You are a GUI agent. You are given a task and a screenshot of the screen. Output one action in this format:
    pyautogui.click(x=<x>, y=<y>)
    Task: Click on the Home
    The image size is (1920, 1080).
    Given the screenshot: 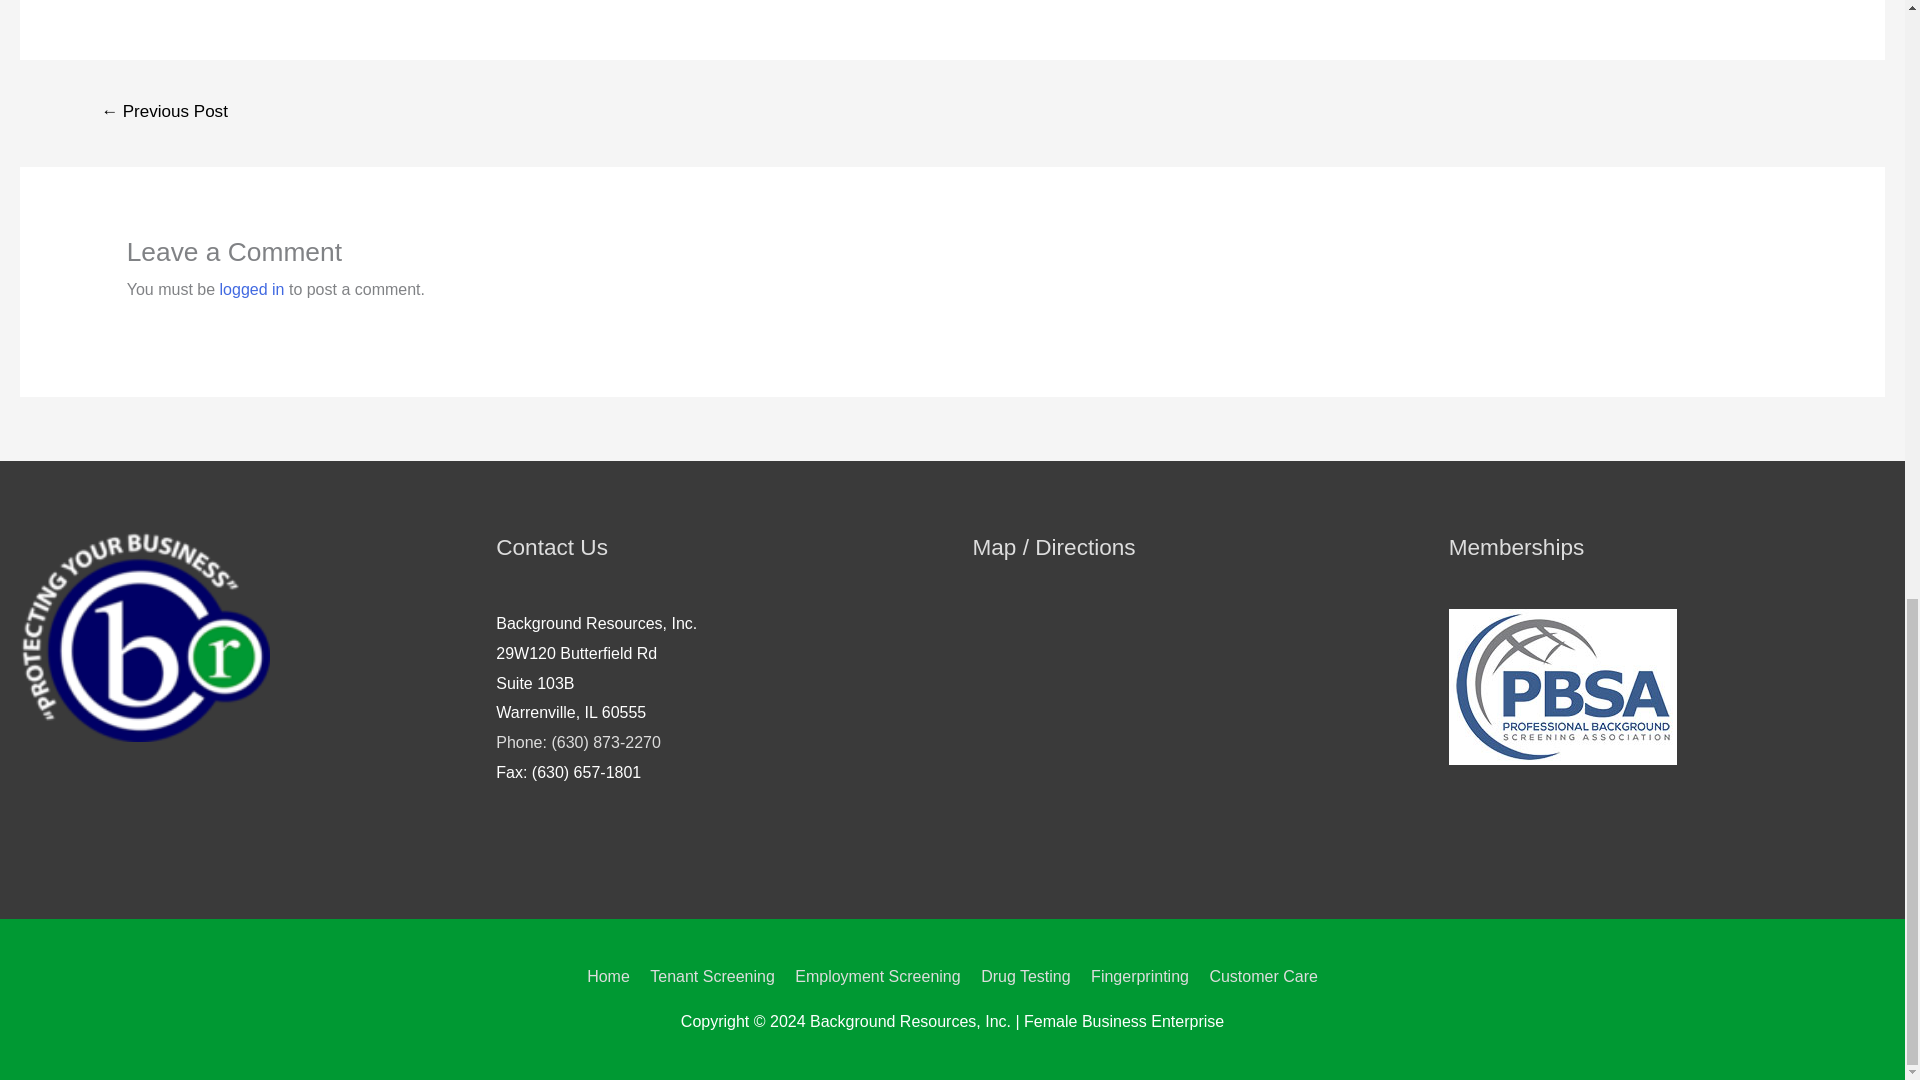 What is the action you would take?
    pyautogui.click(x=612, y=976)
    